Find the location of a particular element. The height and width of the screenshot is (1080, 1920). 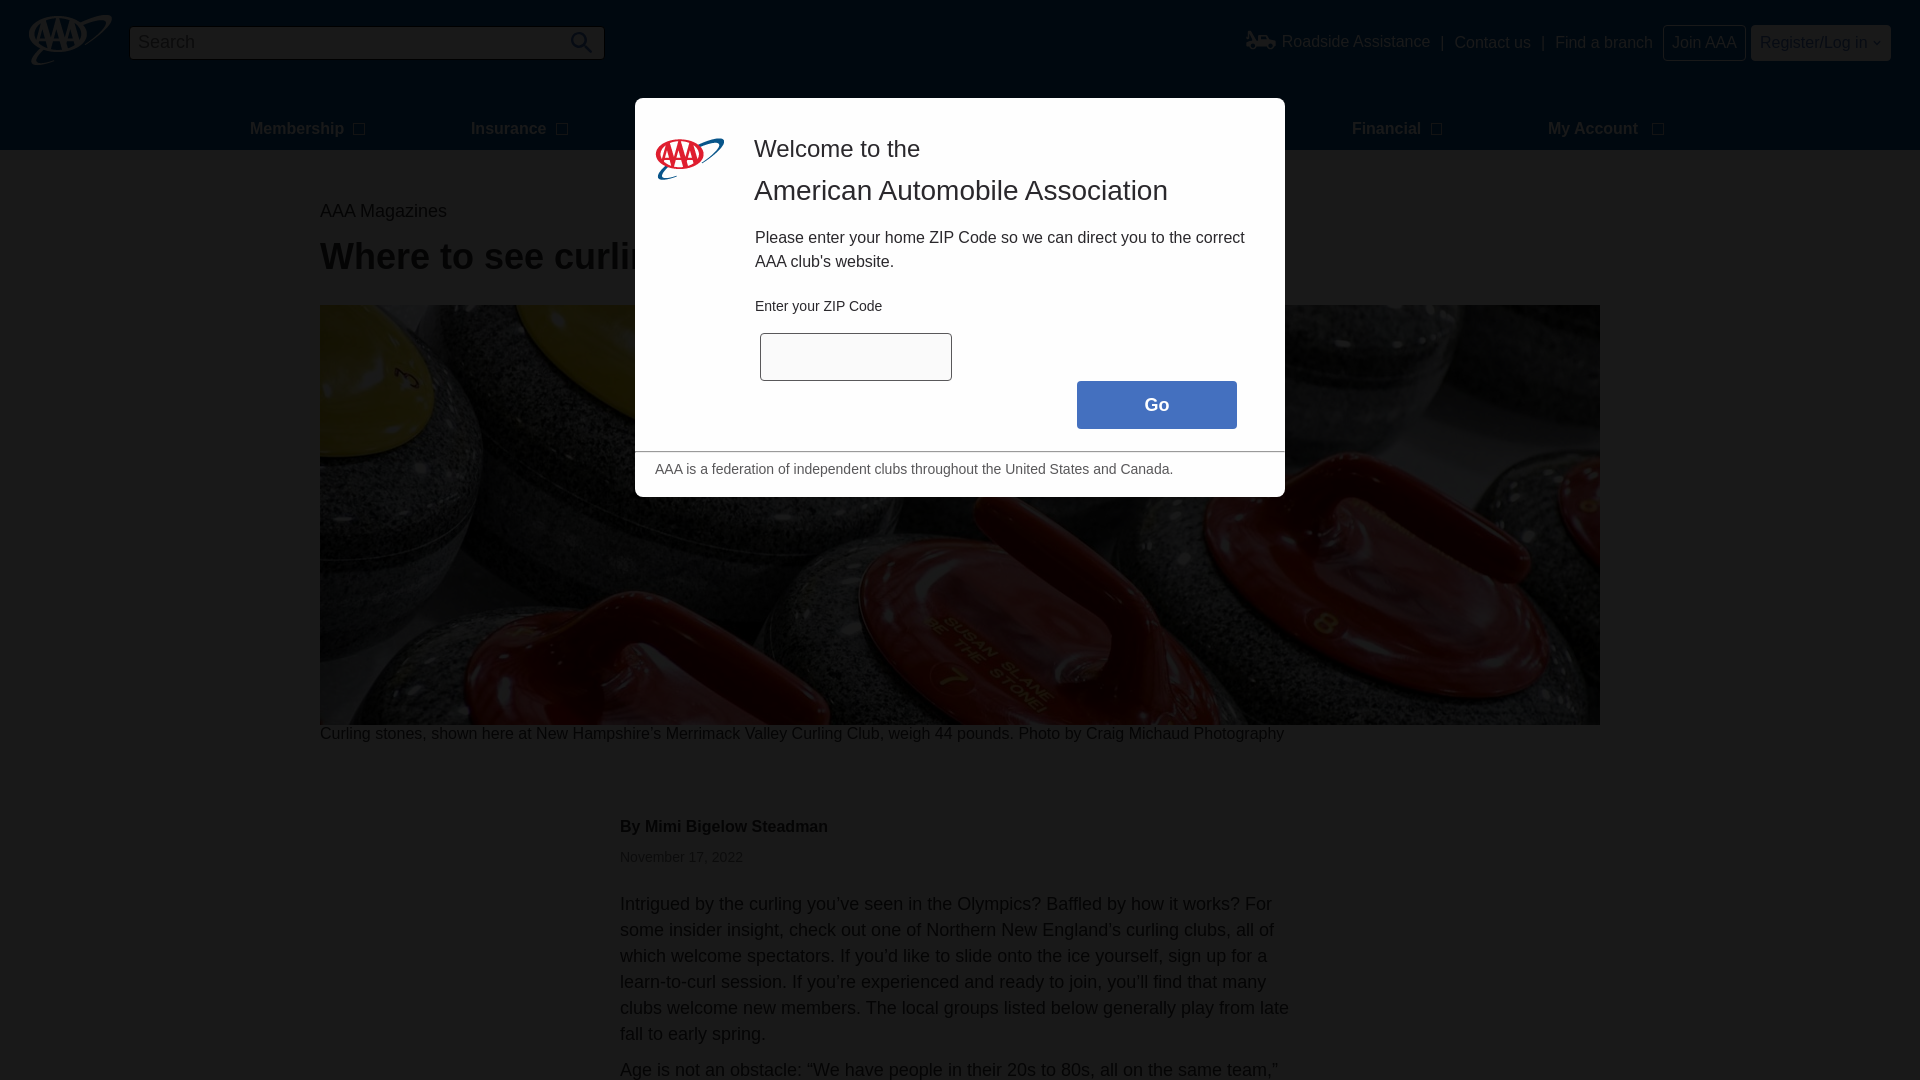

Find a branch is located at coordinates (1604, 42).